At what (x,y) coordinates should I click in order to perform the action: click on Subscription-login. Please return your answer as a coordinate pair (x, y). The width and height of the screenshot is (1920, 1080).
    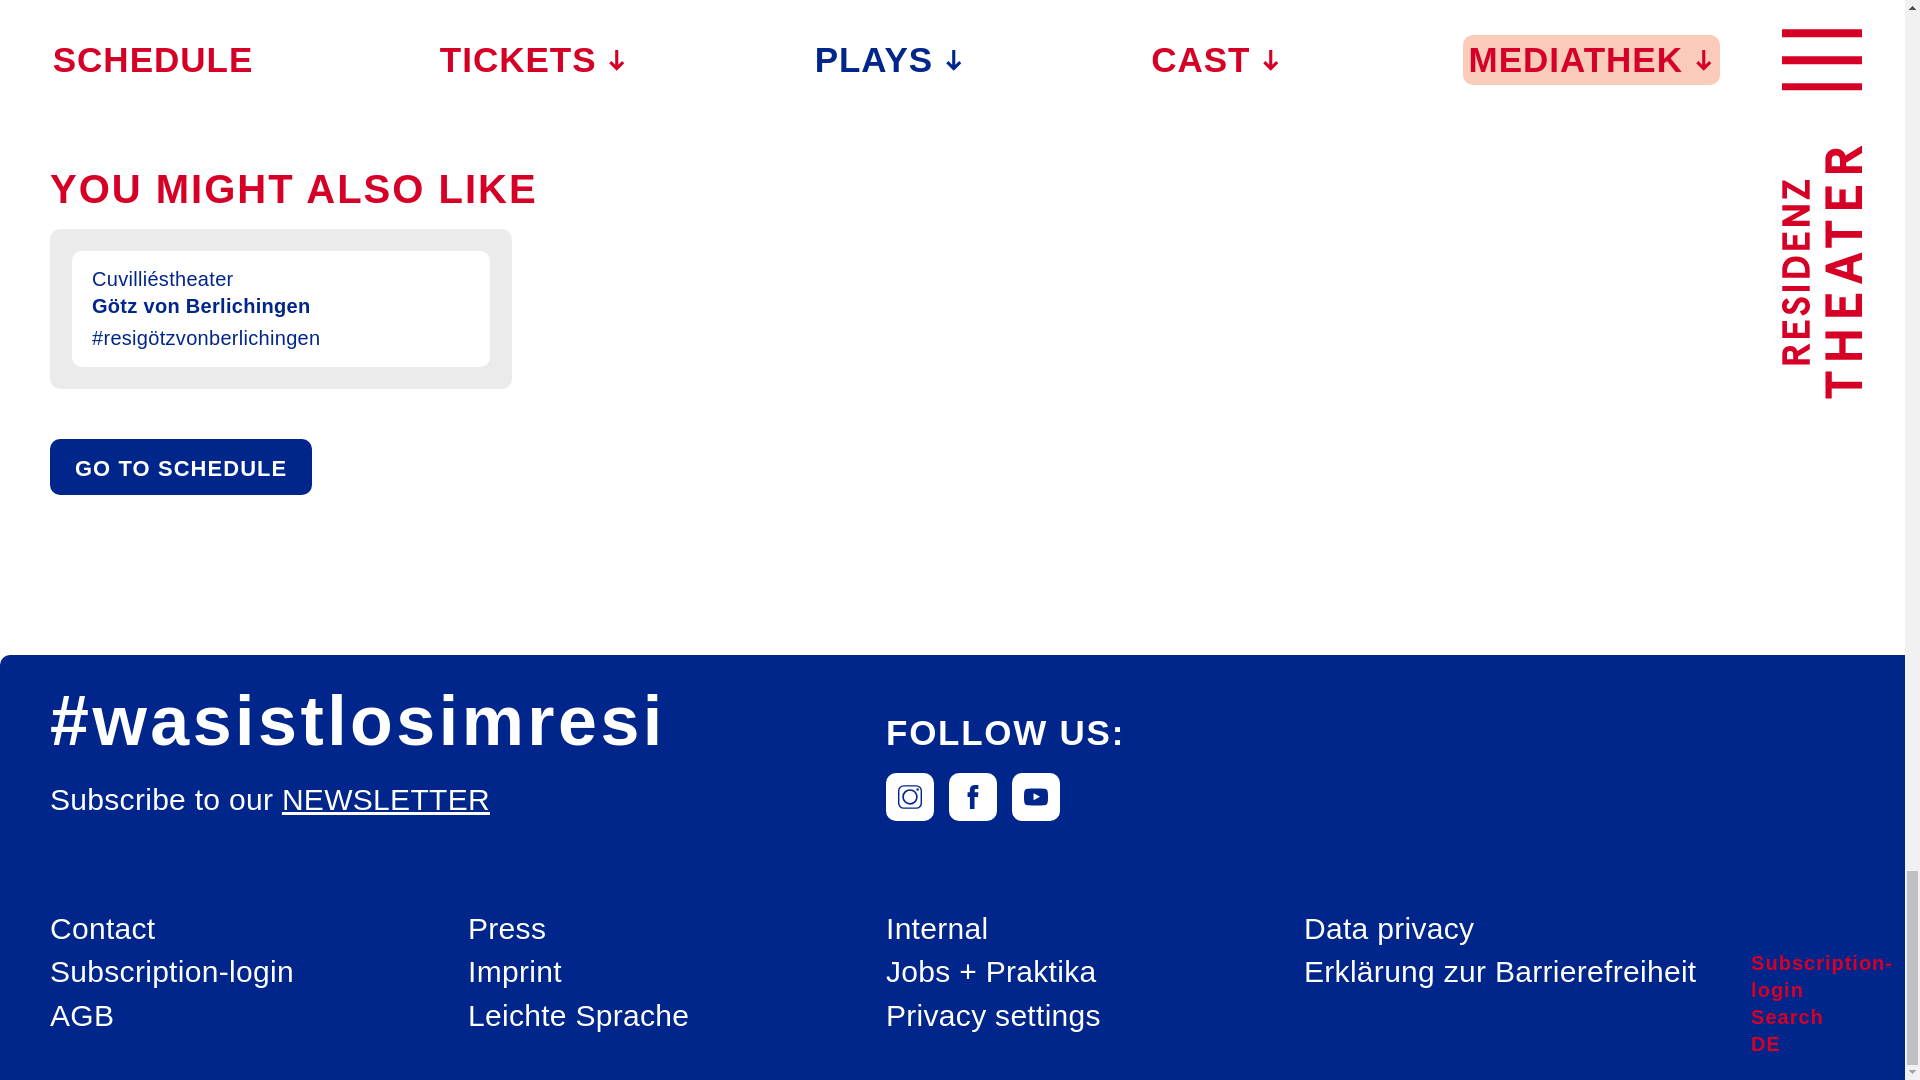
    Looking at the image, I should click on (171, 972).